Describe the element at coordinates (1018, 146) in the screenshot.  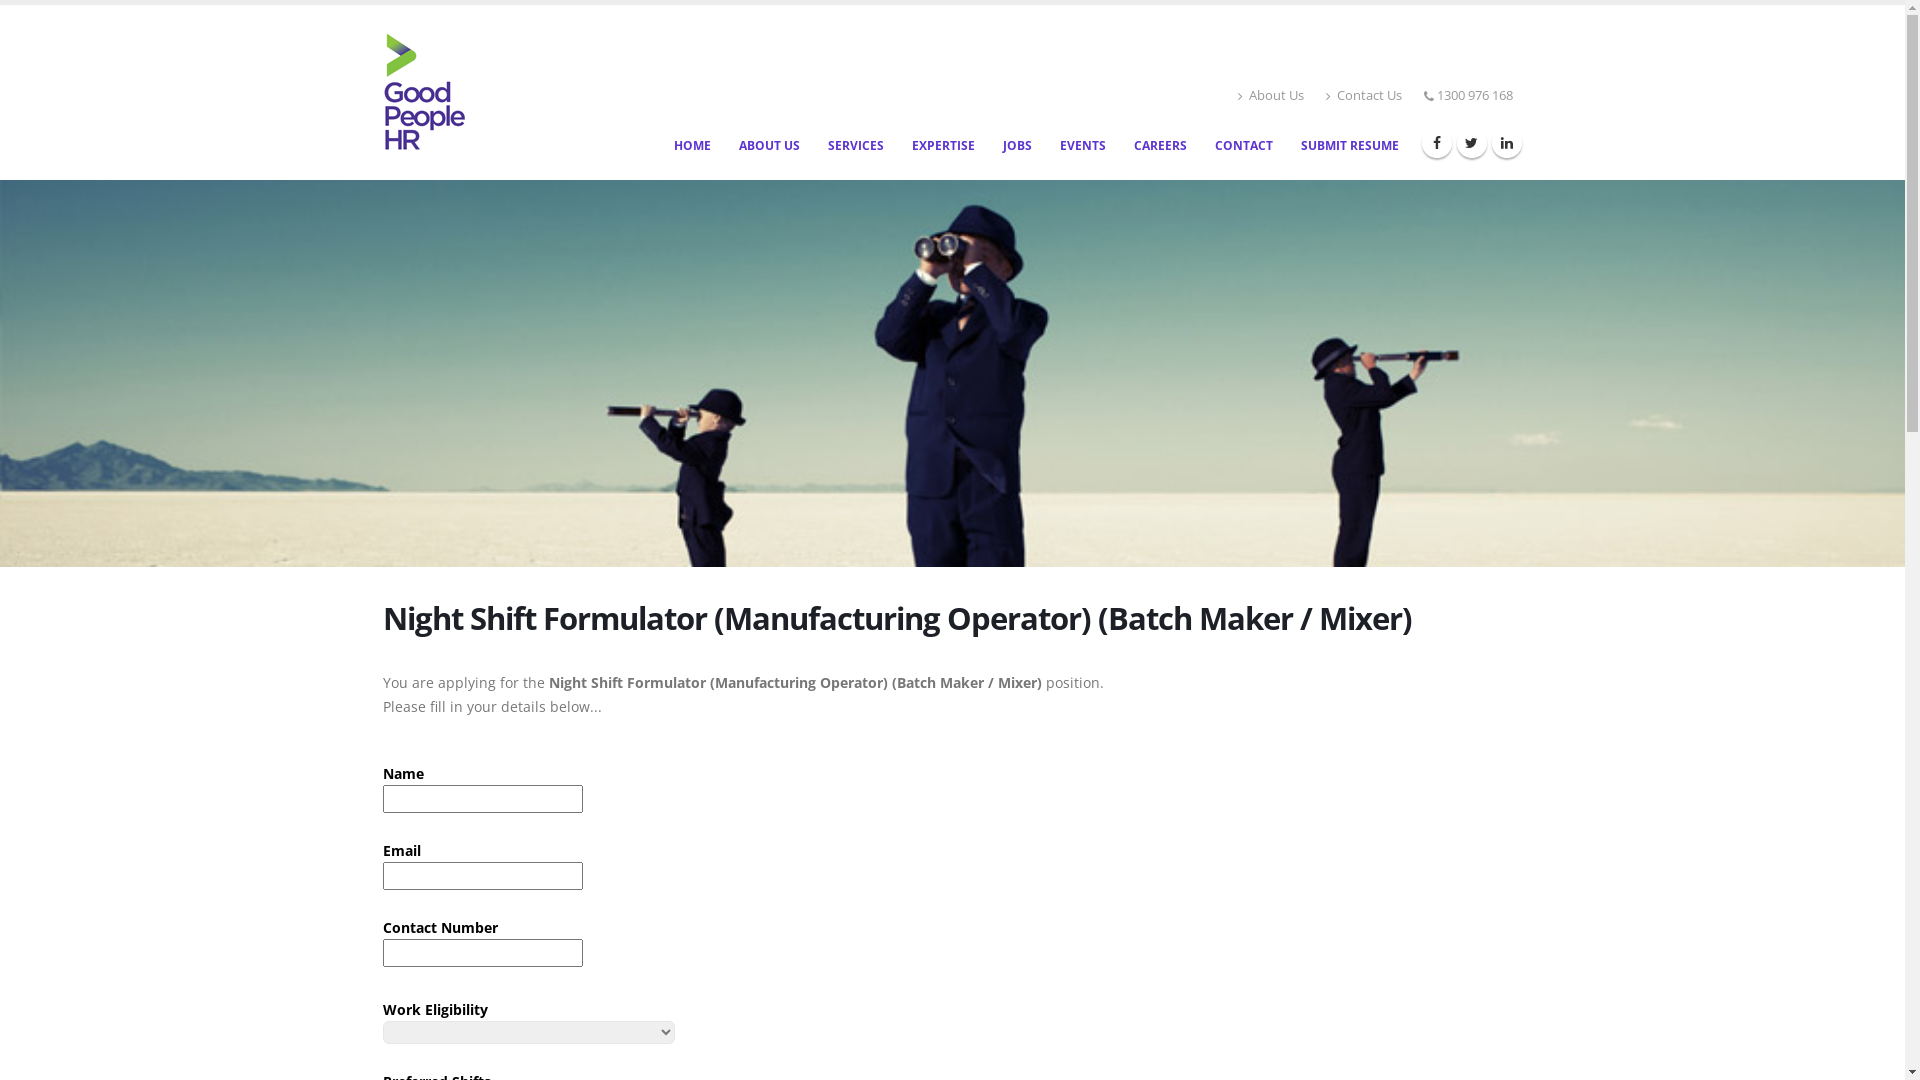
I see `JOBS` at that location.